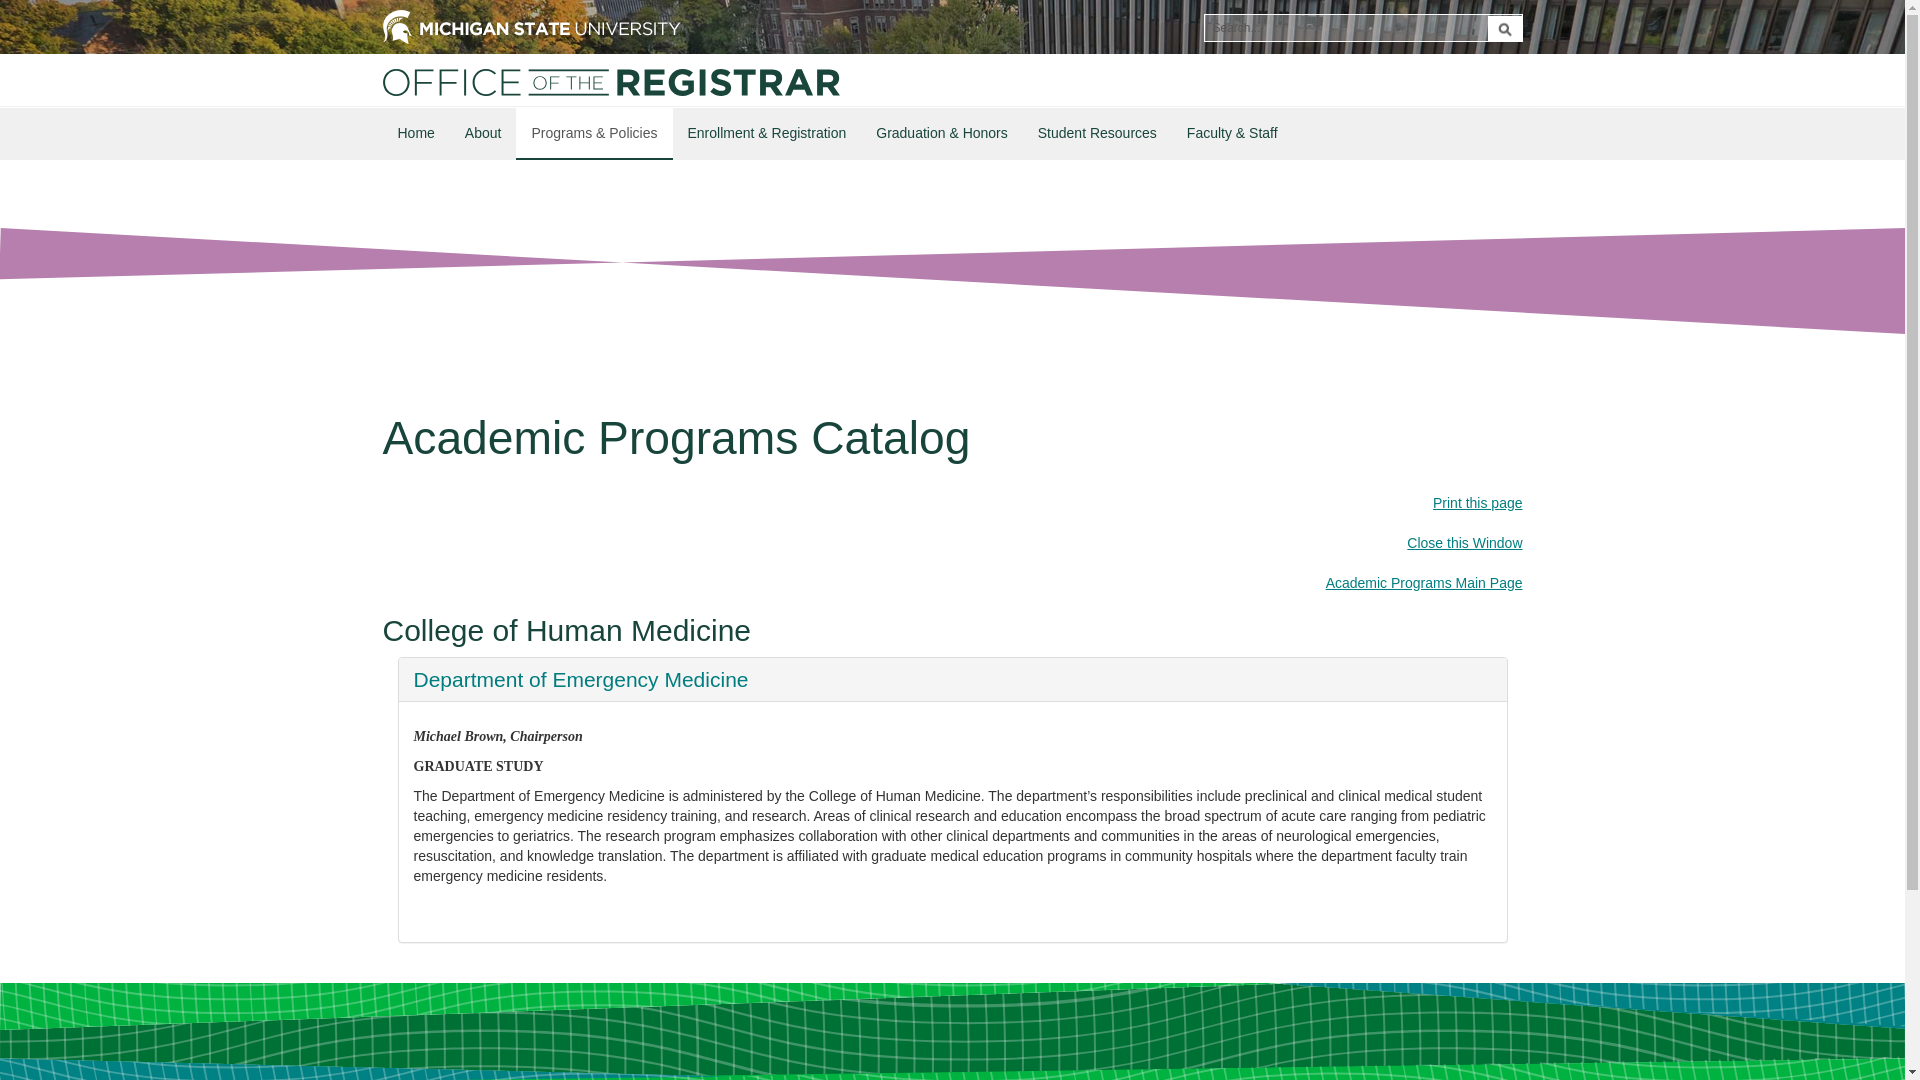 This screenshot has height=1080, width=1920. What do you see at coordinates (482, 132) in the screenshot?
I see `About` at bounding box center [482, 132].